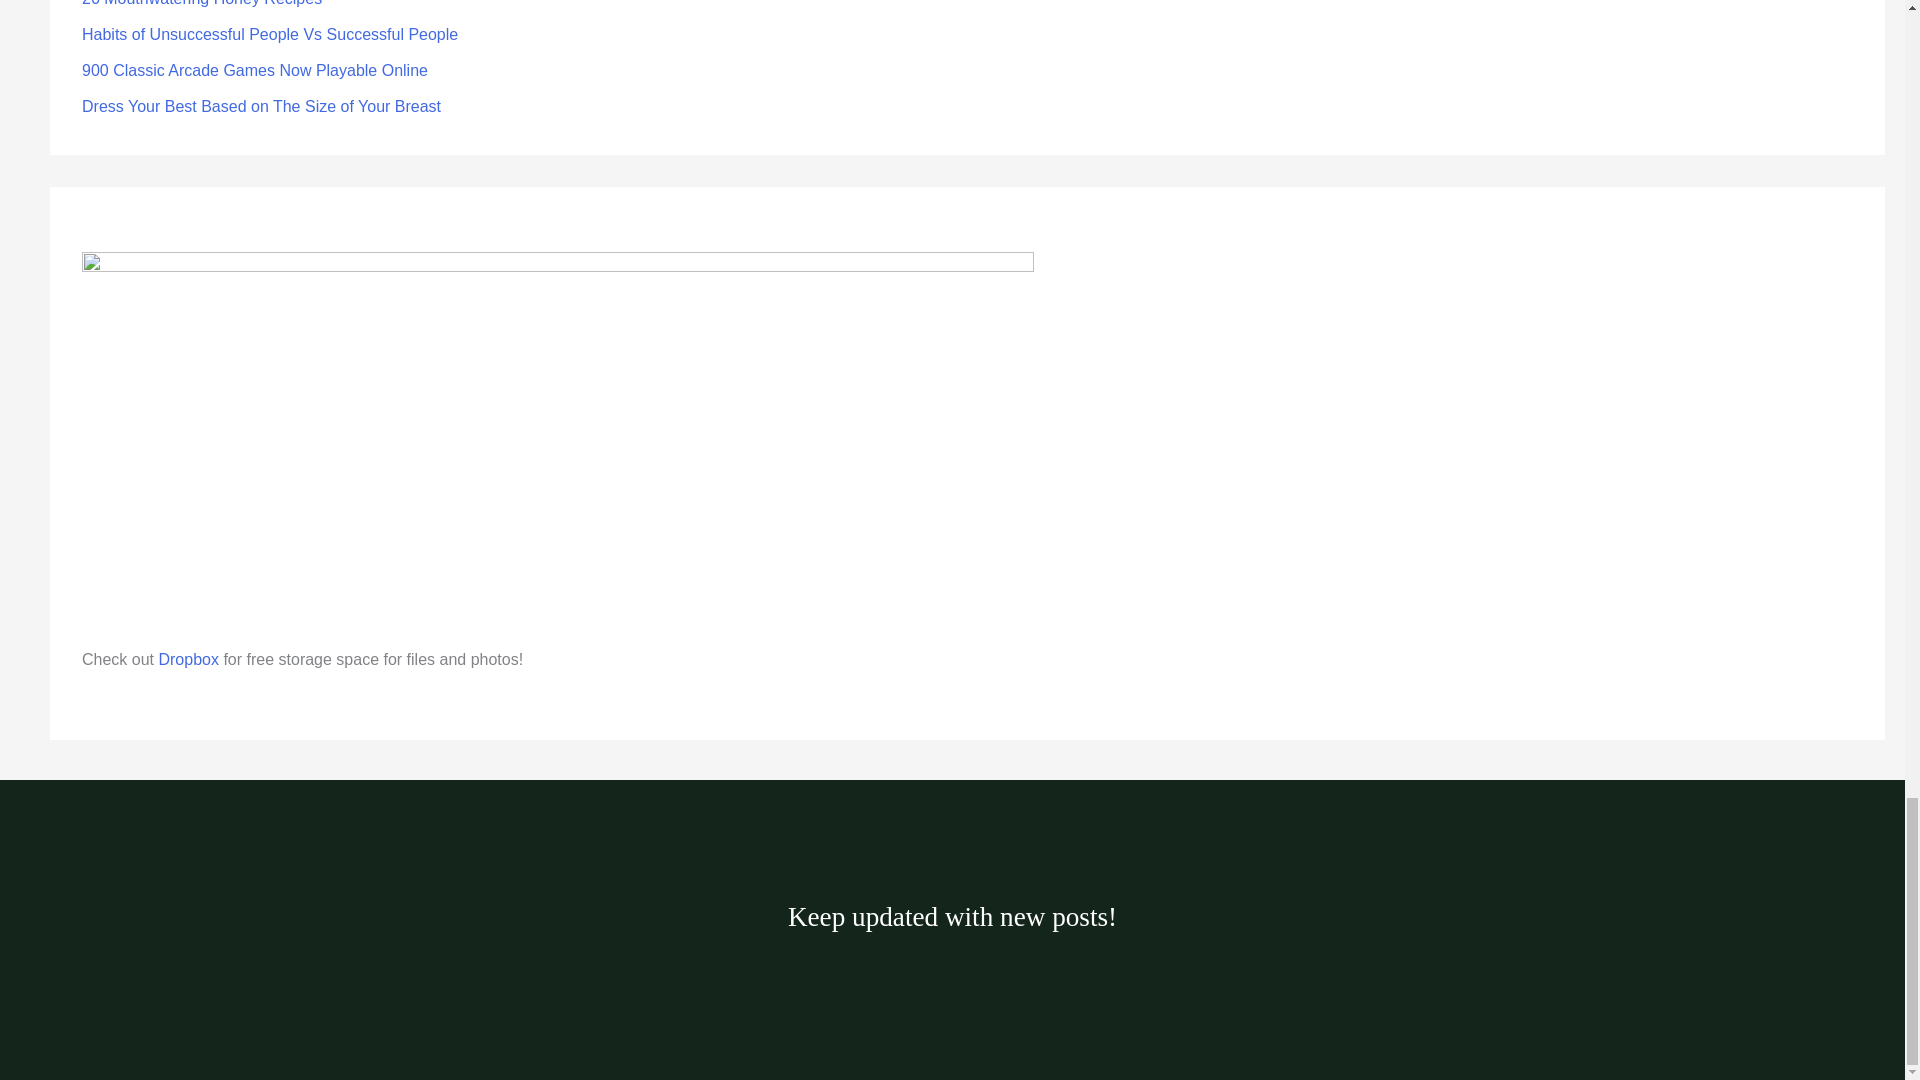  Describe the element at coordinates (255, 70) in the screenshot. I see `900 Classic Arcade Games Now Playable Online` at that location.